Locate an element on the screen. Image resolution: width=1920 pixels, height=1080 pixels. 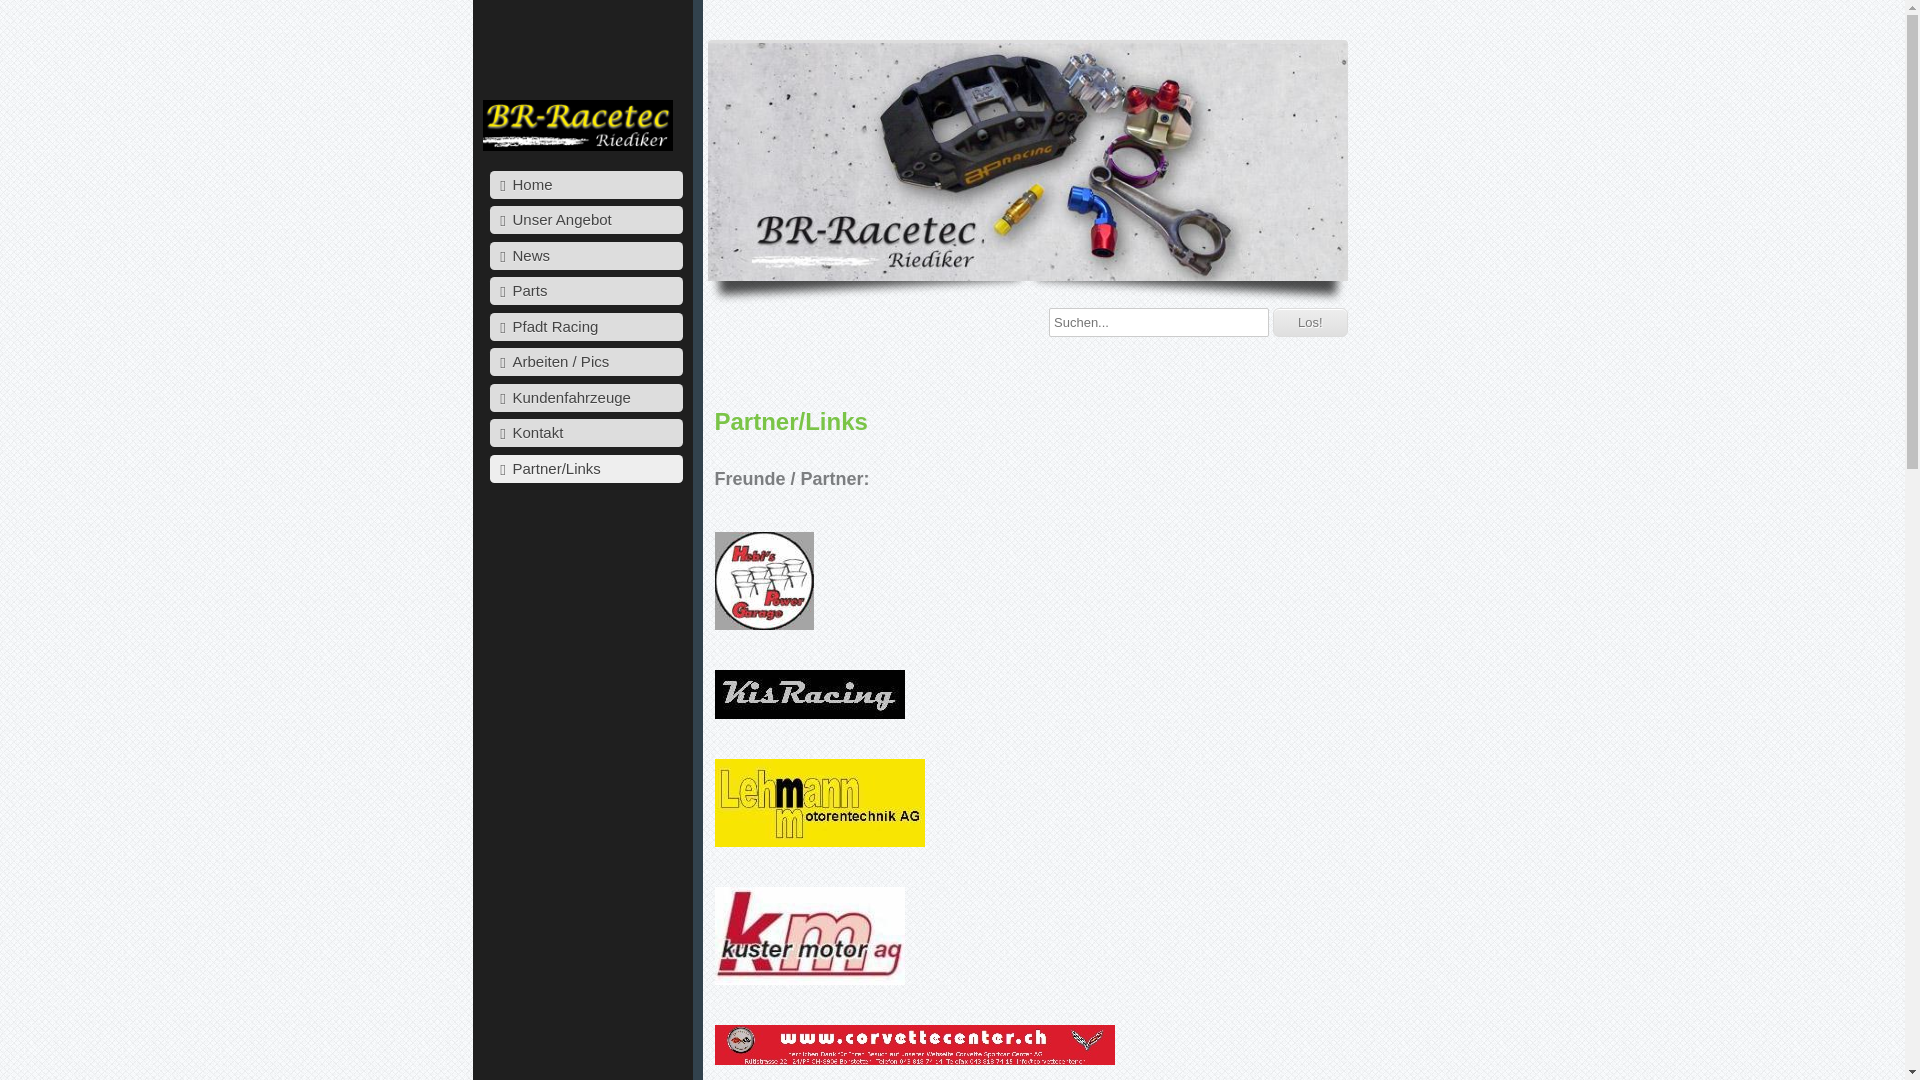
Partner/Links is located at coordinates (586, 469).